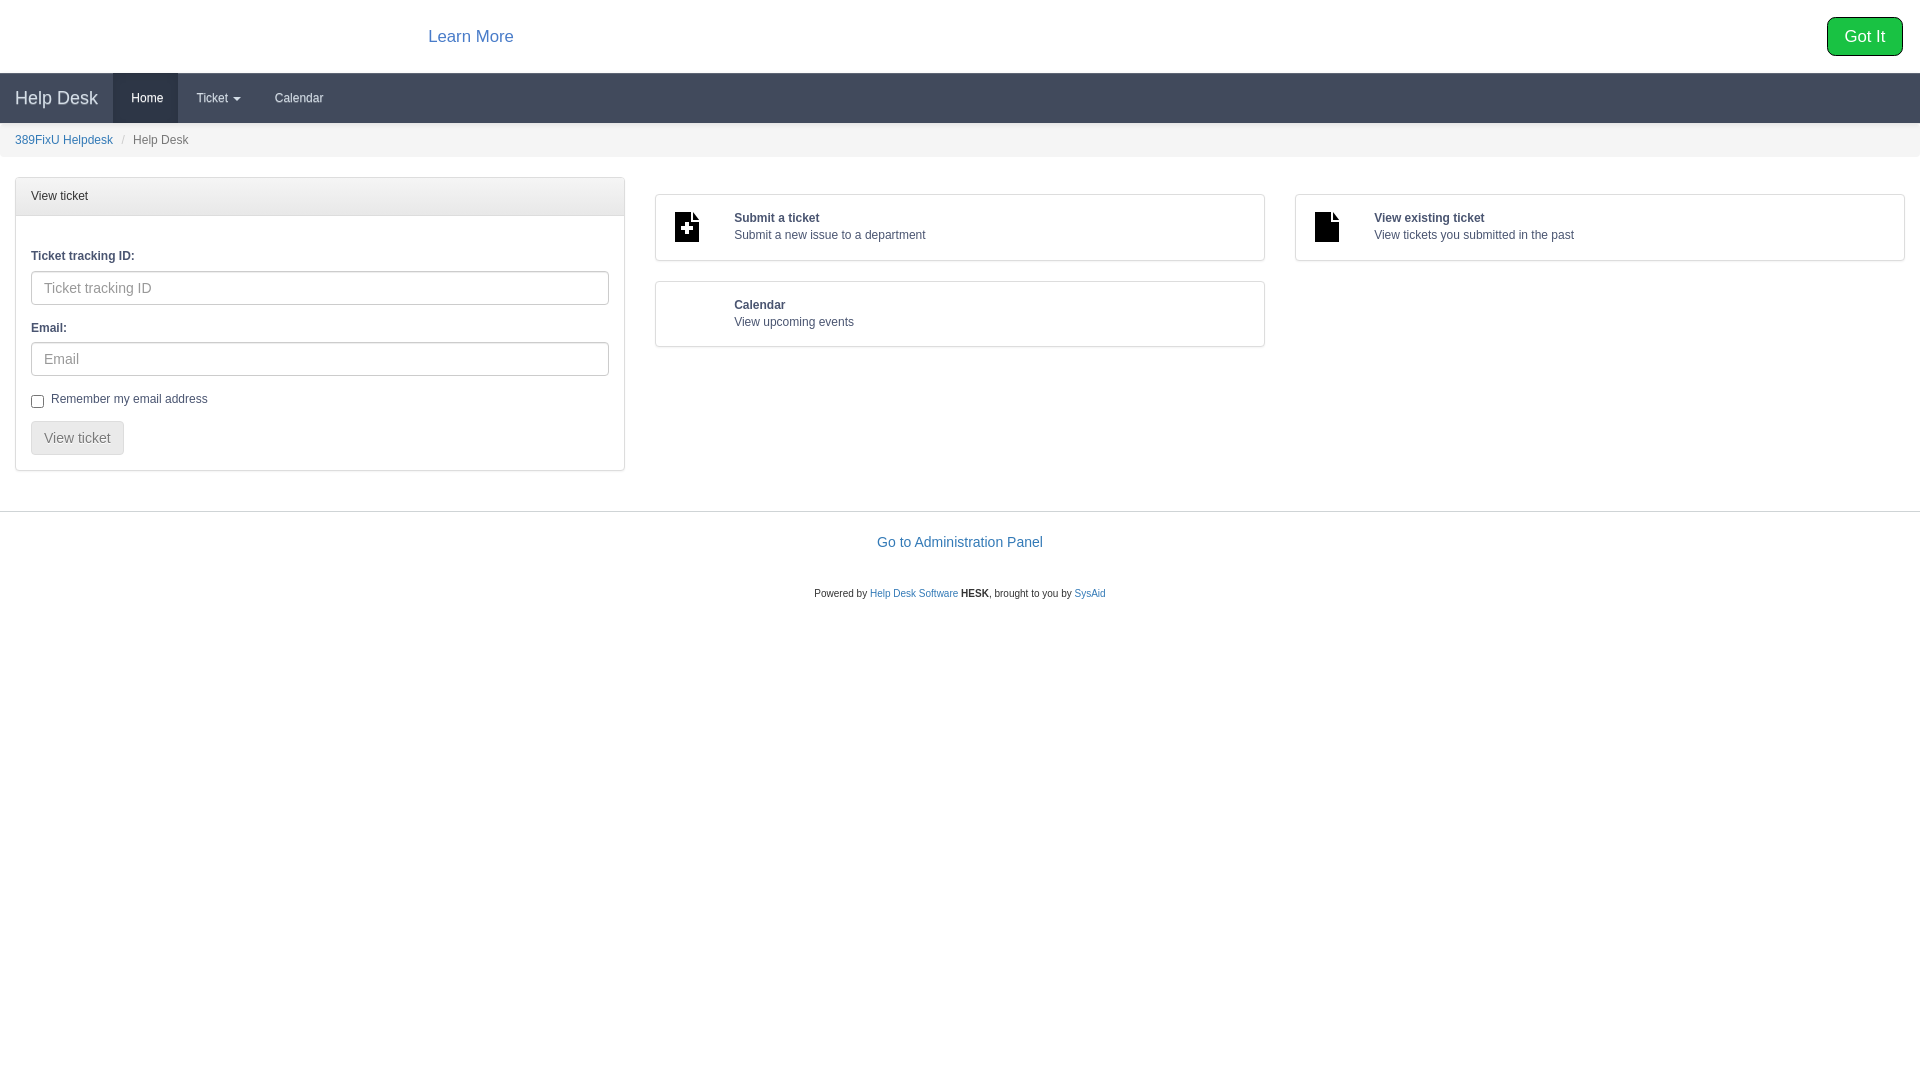  I want to click on Learn More, so click(471, 36).